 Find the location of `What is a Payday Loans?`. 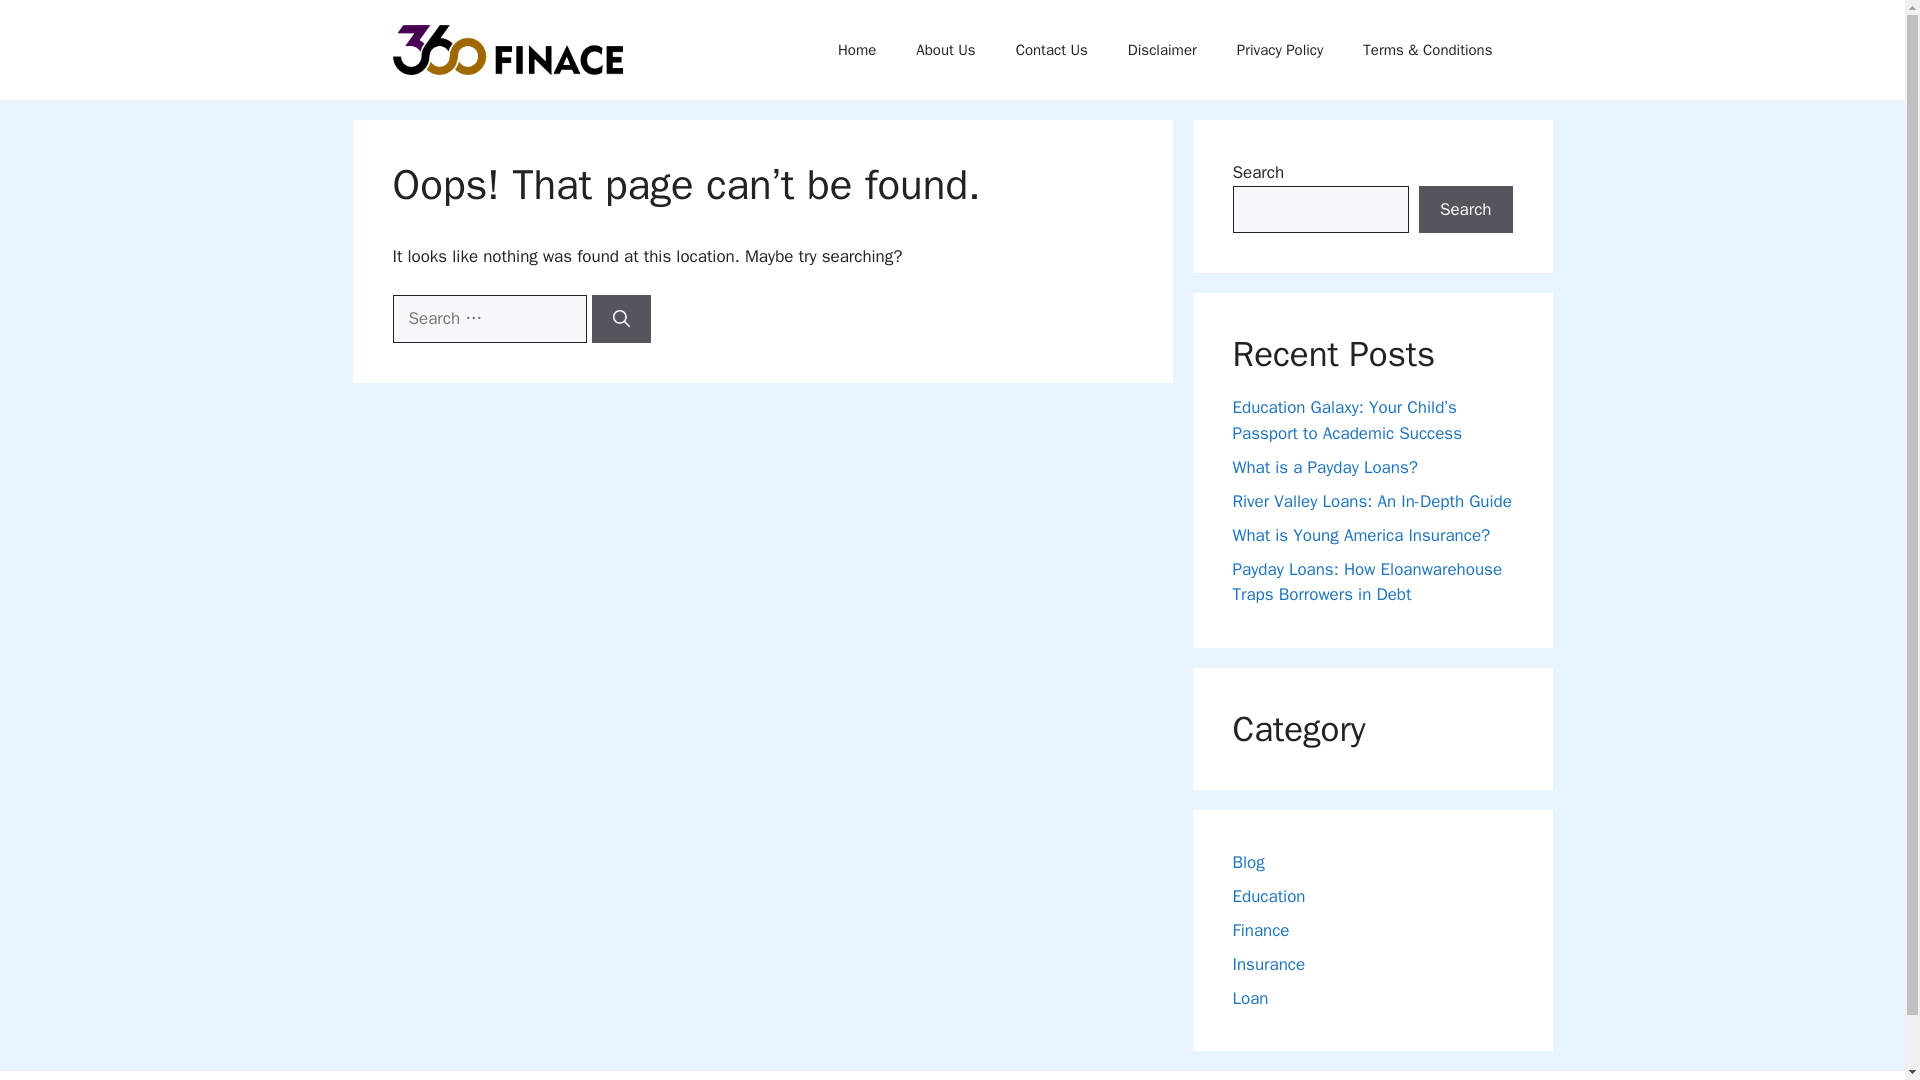

What is a Payday Loans? is located at coordinates (1324, 466).